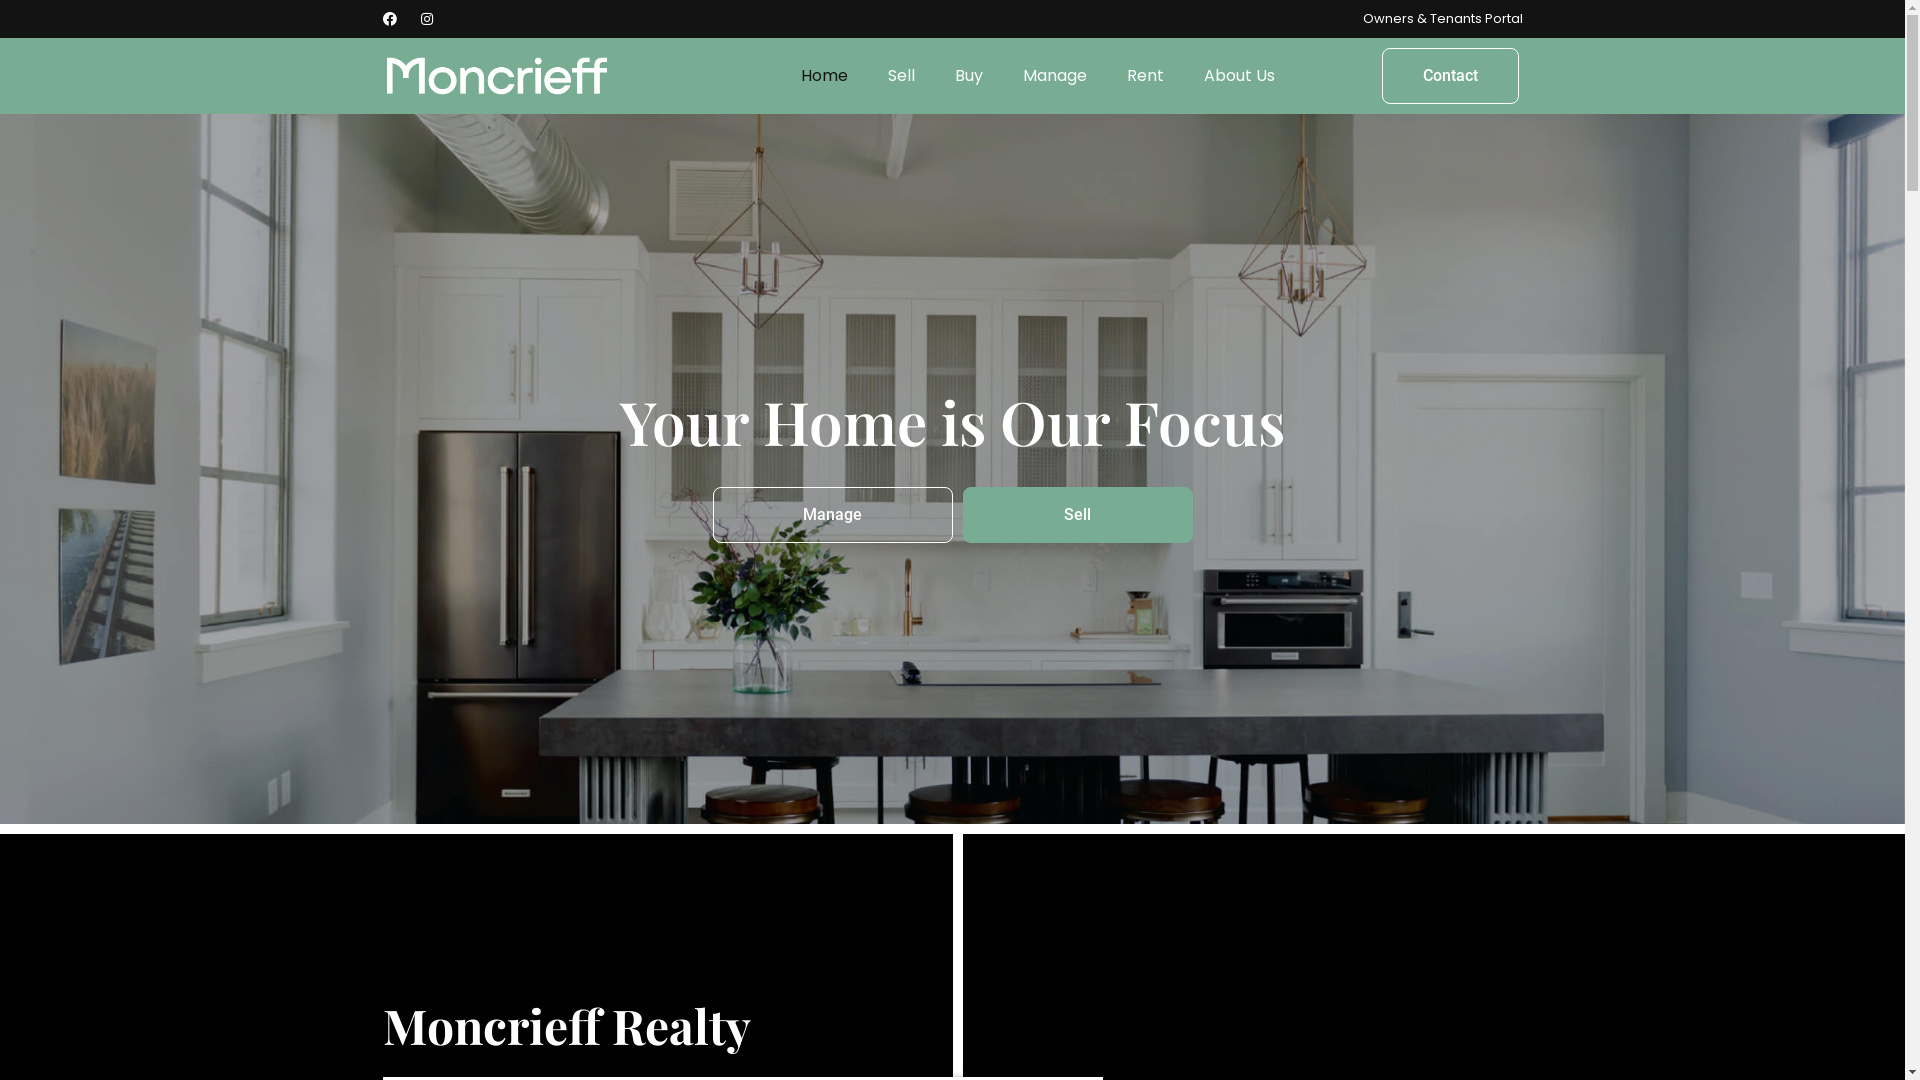 This screenshot has width=1920, height=1080. What do you see at coordinates (968, 76) in the screenshot?
I see `Buy` at bounding box center [968, 76].